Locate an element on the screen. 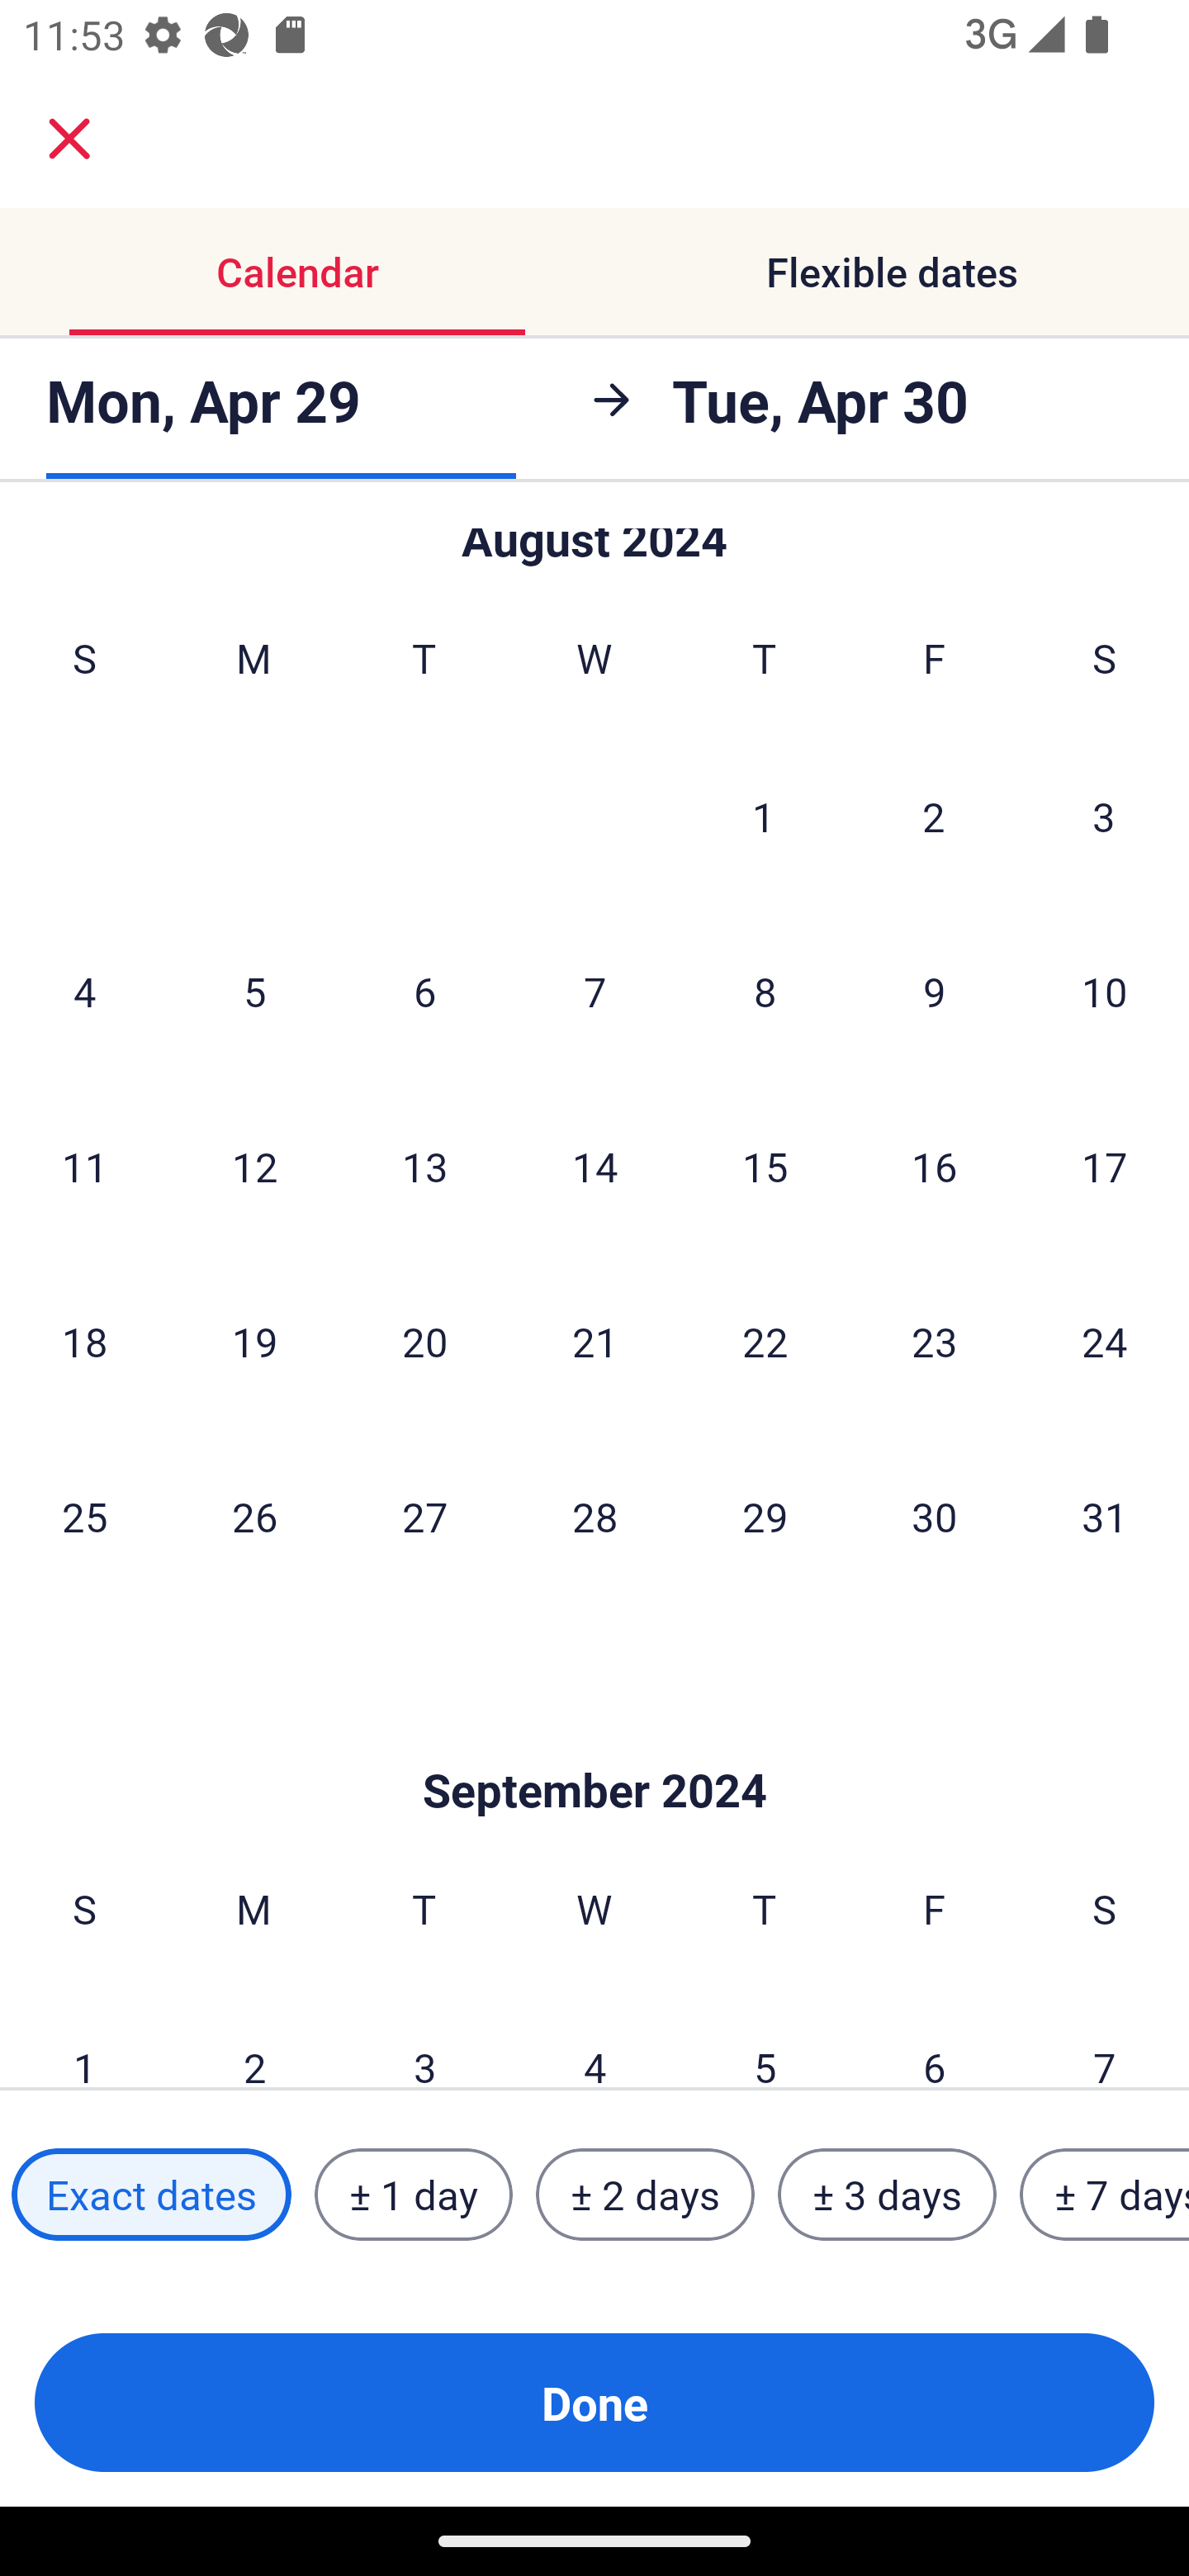  21 Wednesday, August 21, 2024 is located at coordinates (594, 1342).